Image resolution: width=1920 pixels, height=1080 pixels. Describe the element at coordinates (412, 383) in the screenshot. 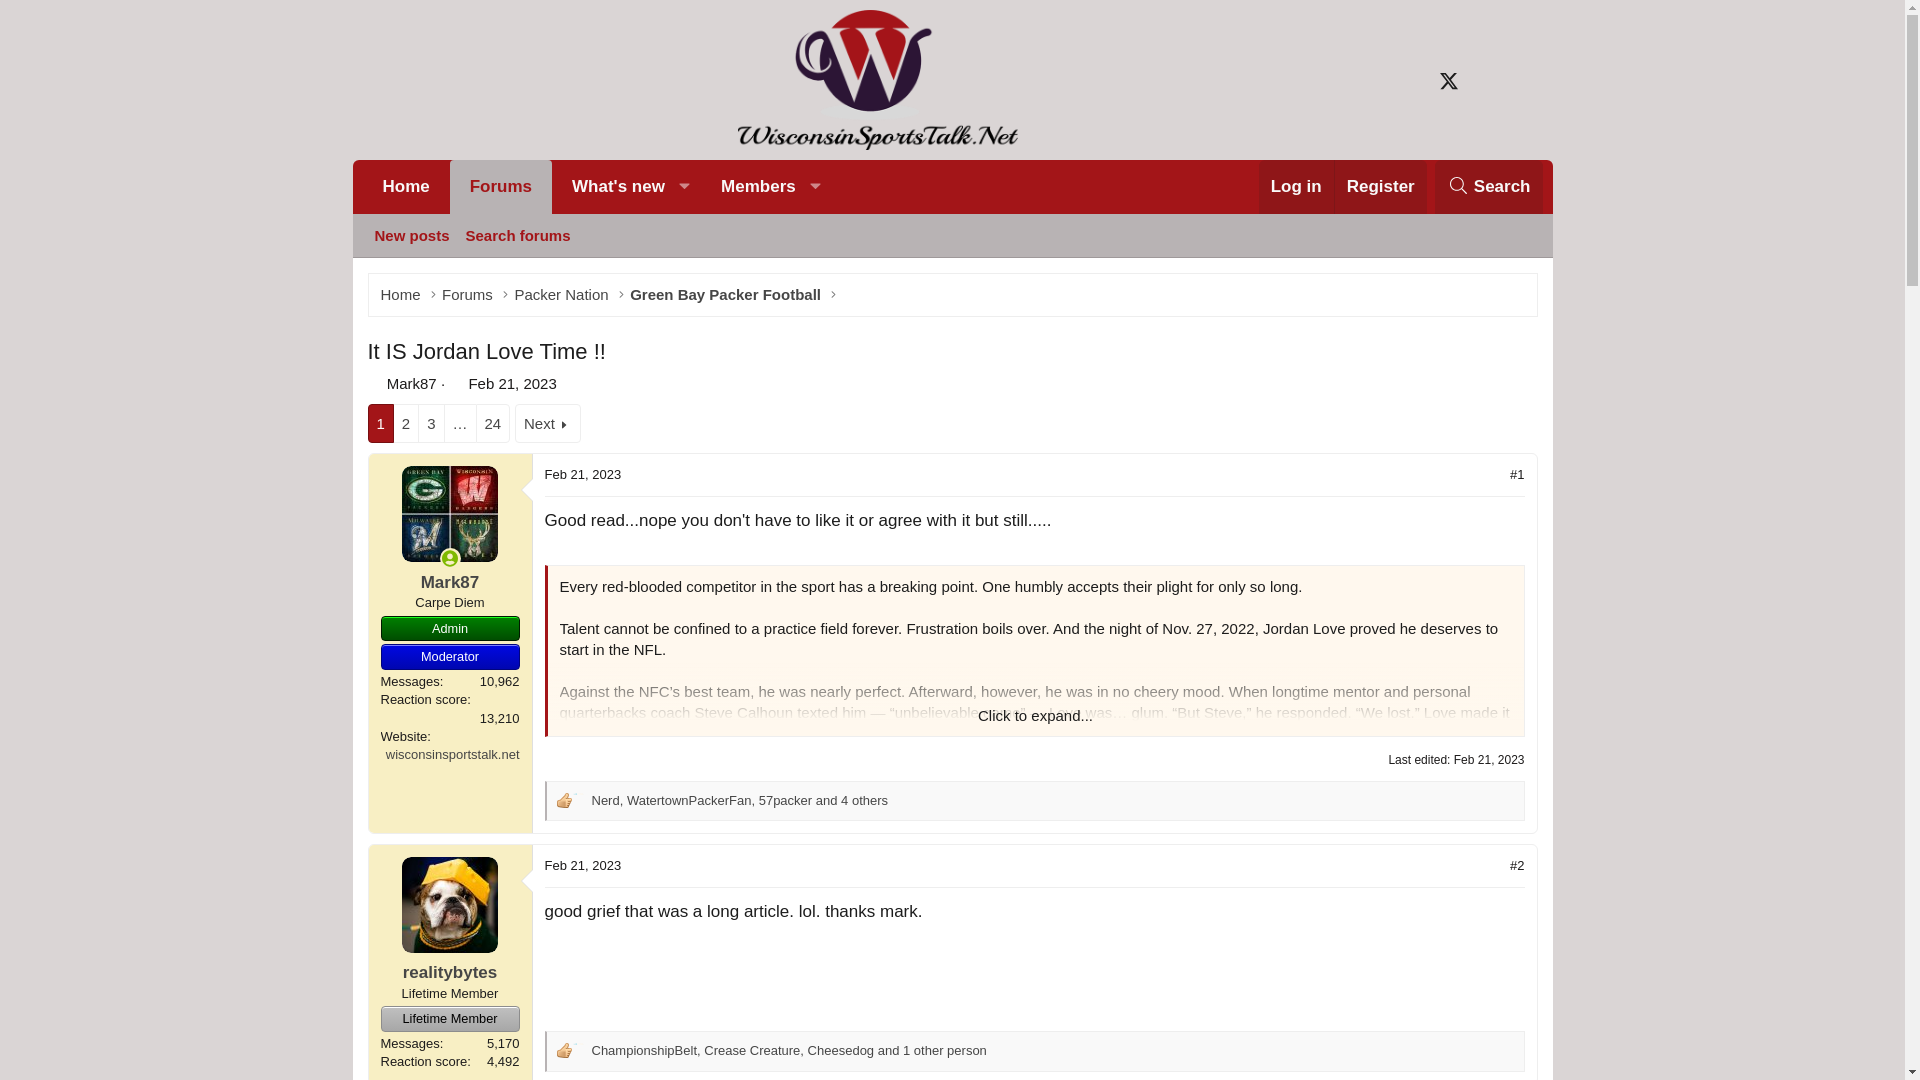

I see `Mark87` at that location.